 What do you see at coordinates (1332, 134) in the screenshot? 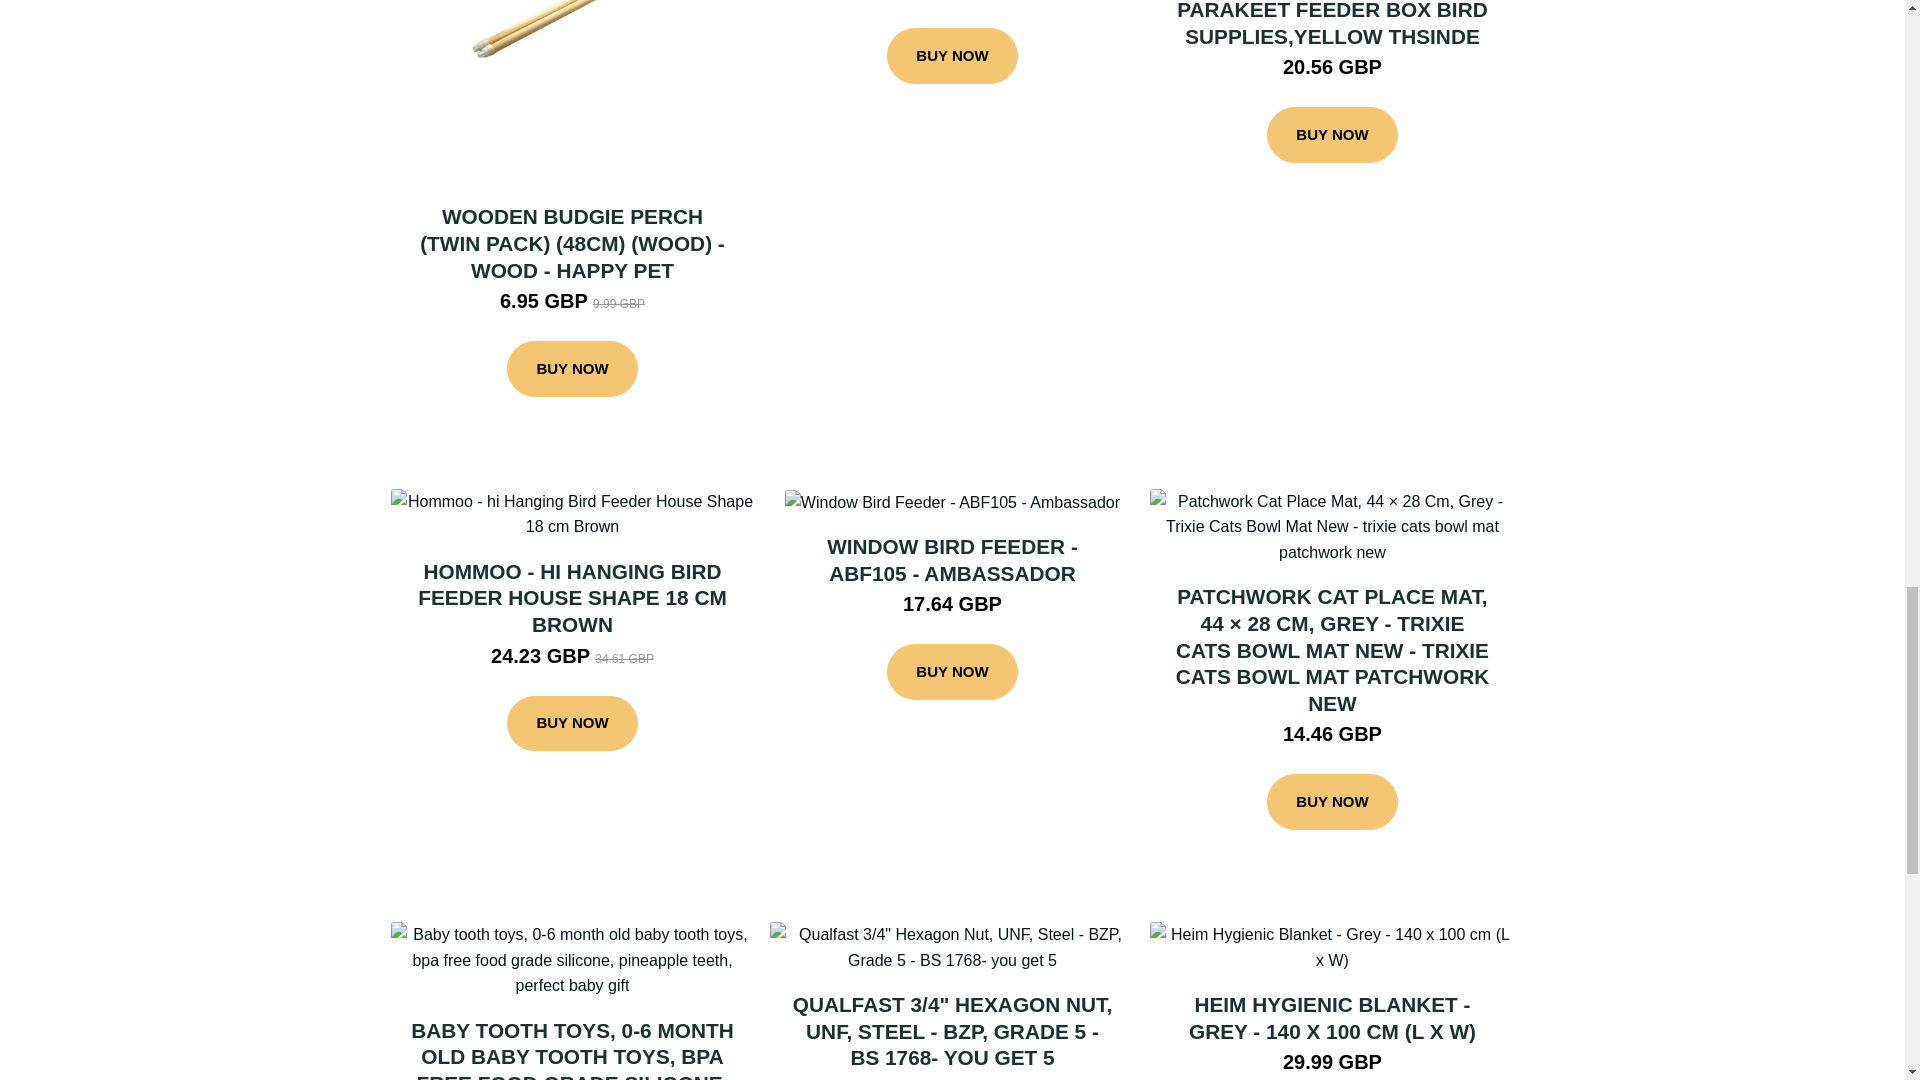
I see `BUY NOW` at bounding box center [1332, 134].